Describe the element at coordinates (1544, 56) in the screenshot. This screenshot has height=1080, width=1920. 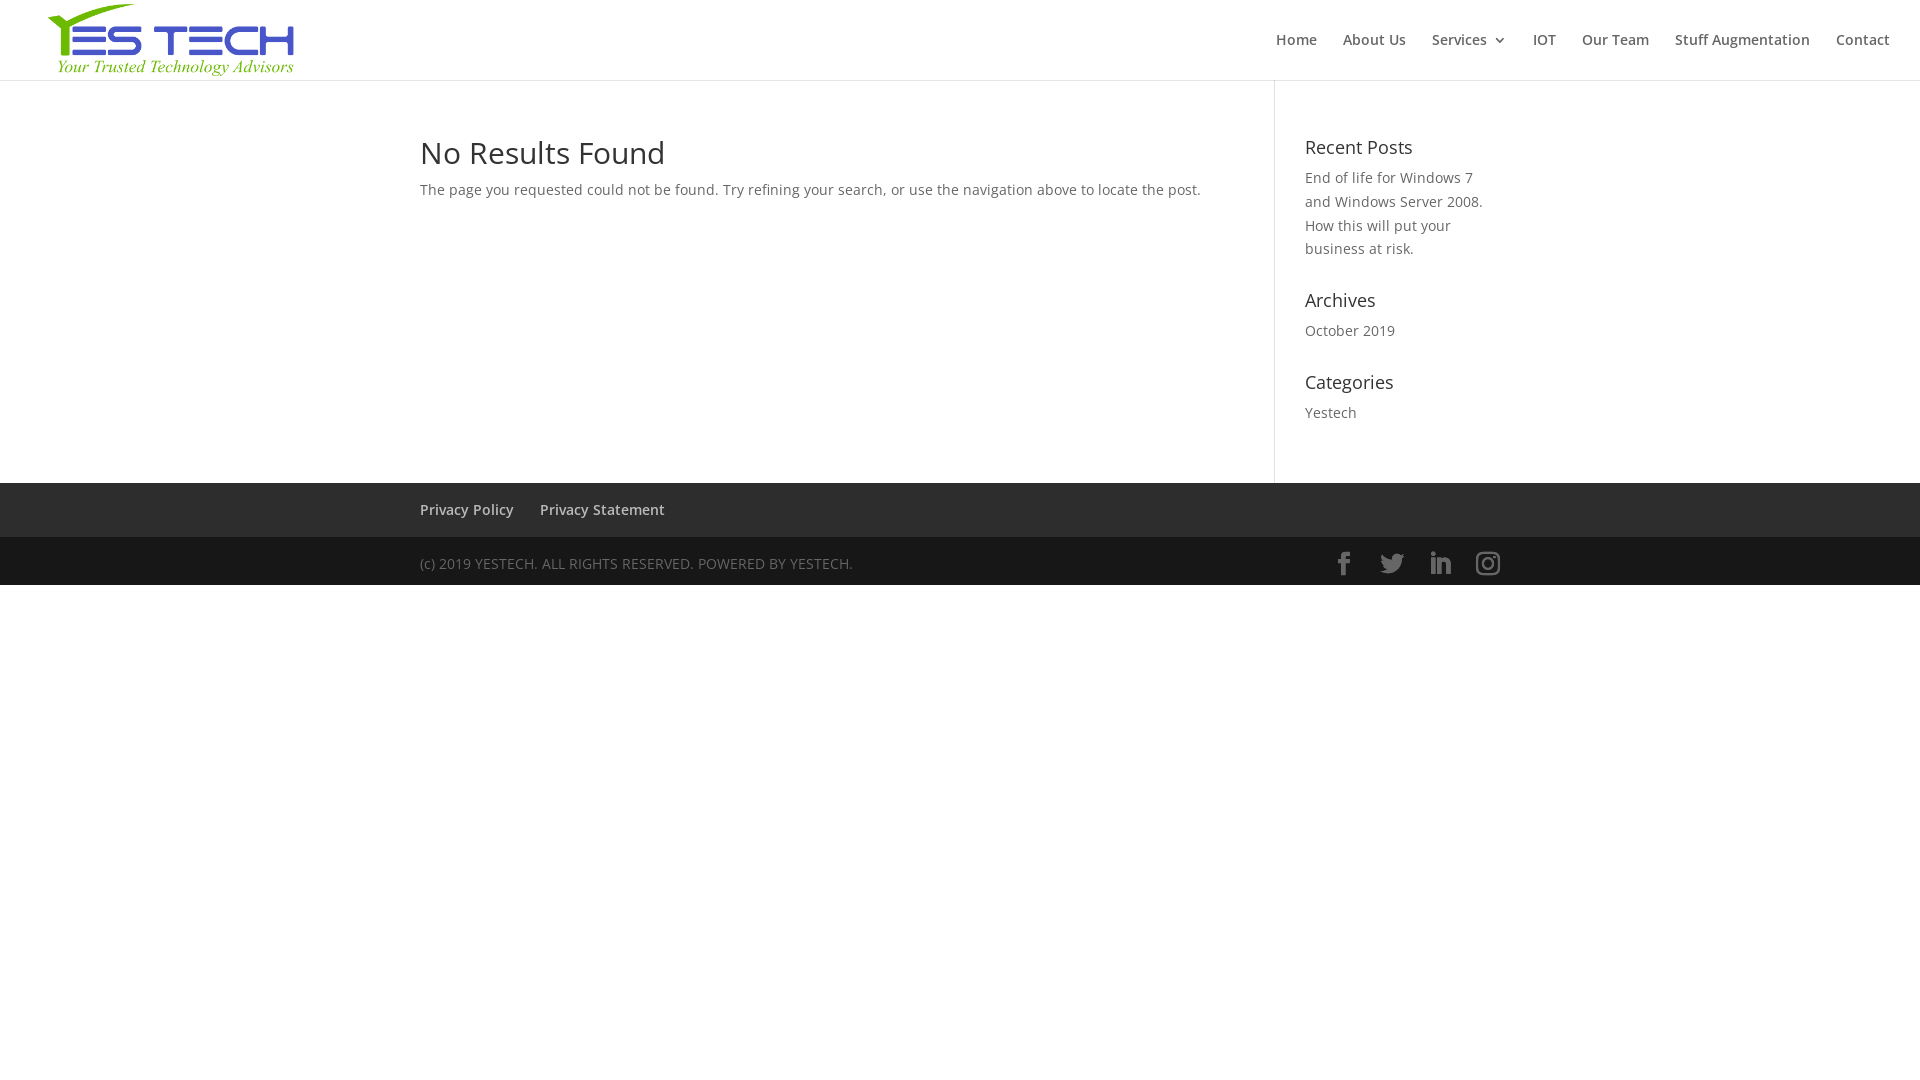
I see `IOT` at that location.